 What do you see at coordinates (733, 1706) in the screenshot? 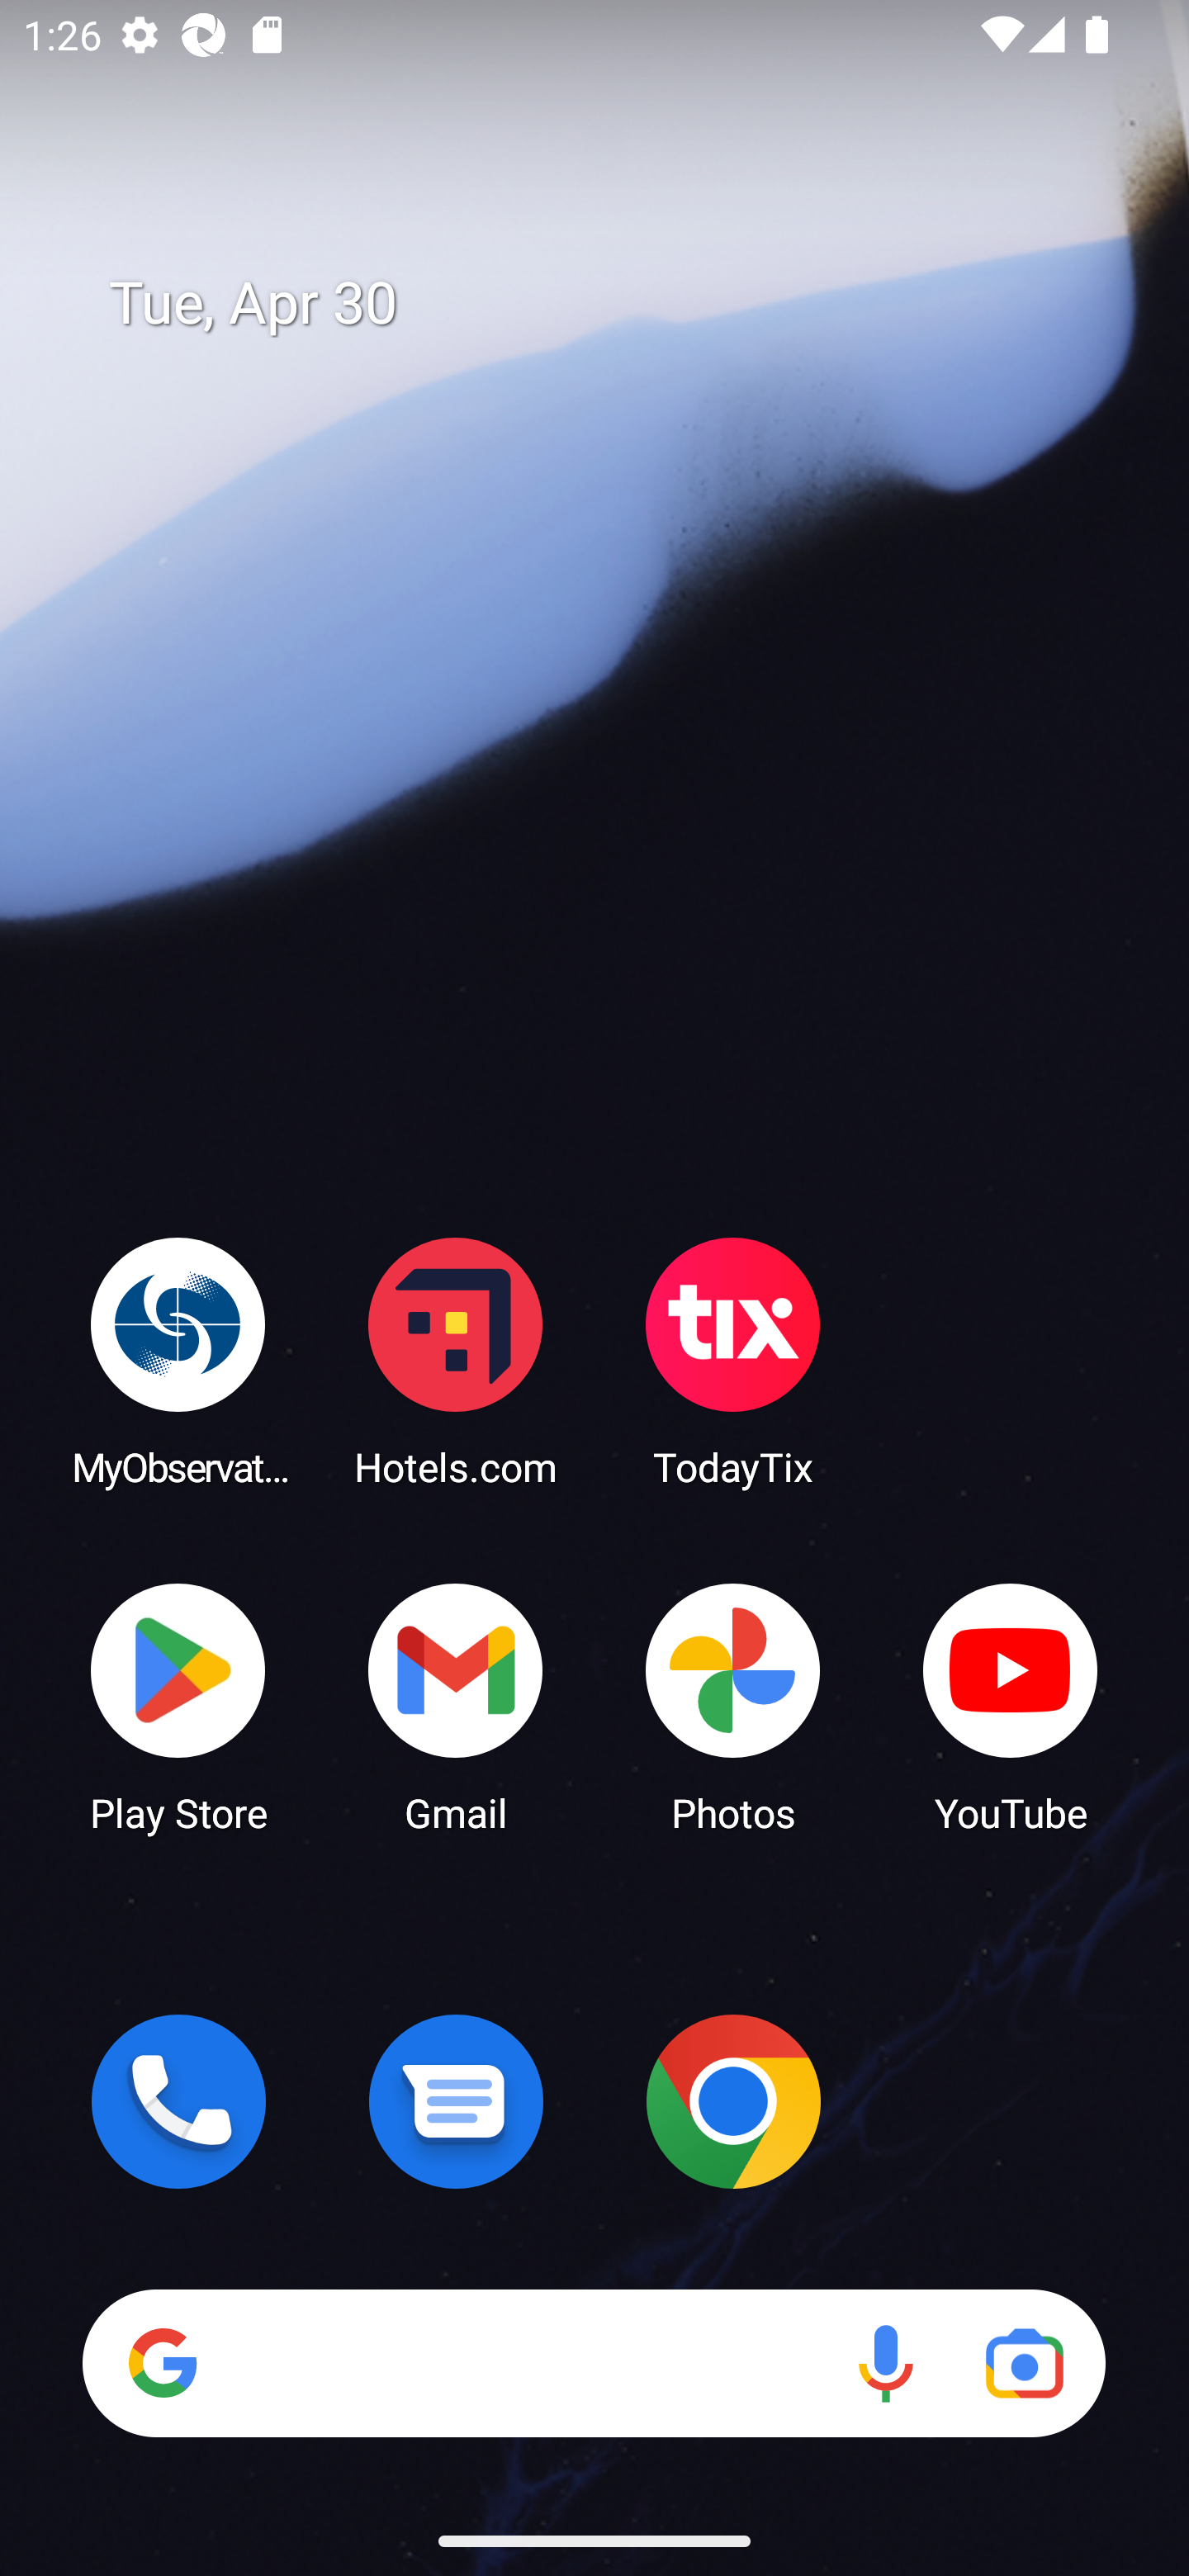
I see `Photos` at bounding box center [733, 1706].